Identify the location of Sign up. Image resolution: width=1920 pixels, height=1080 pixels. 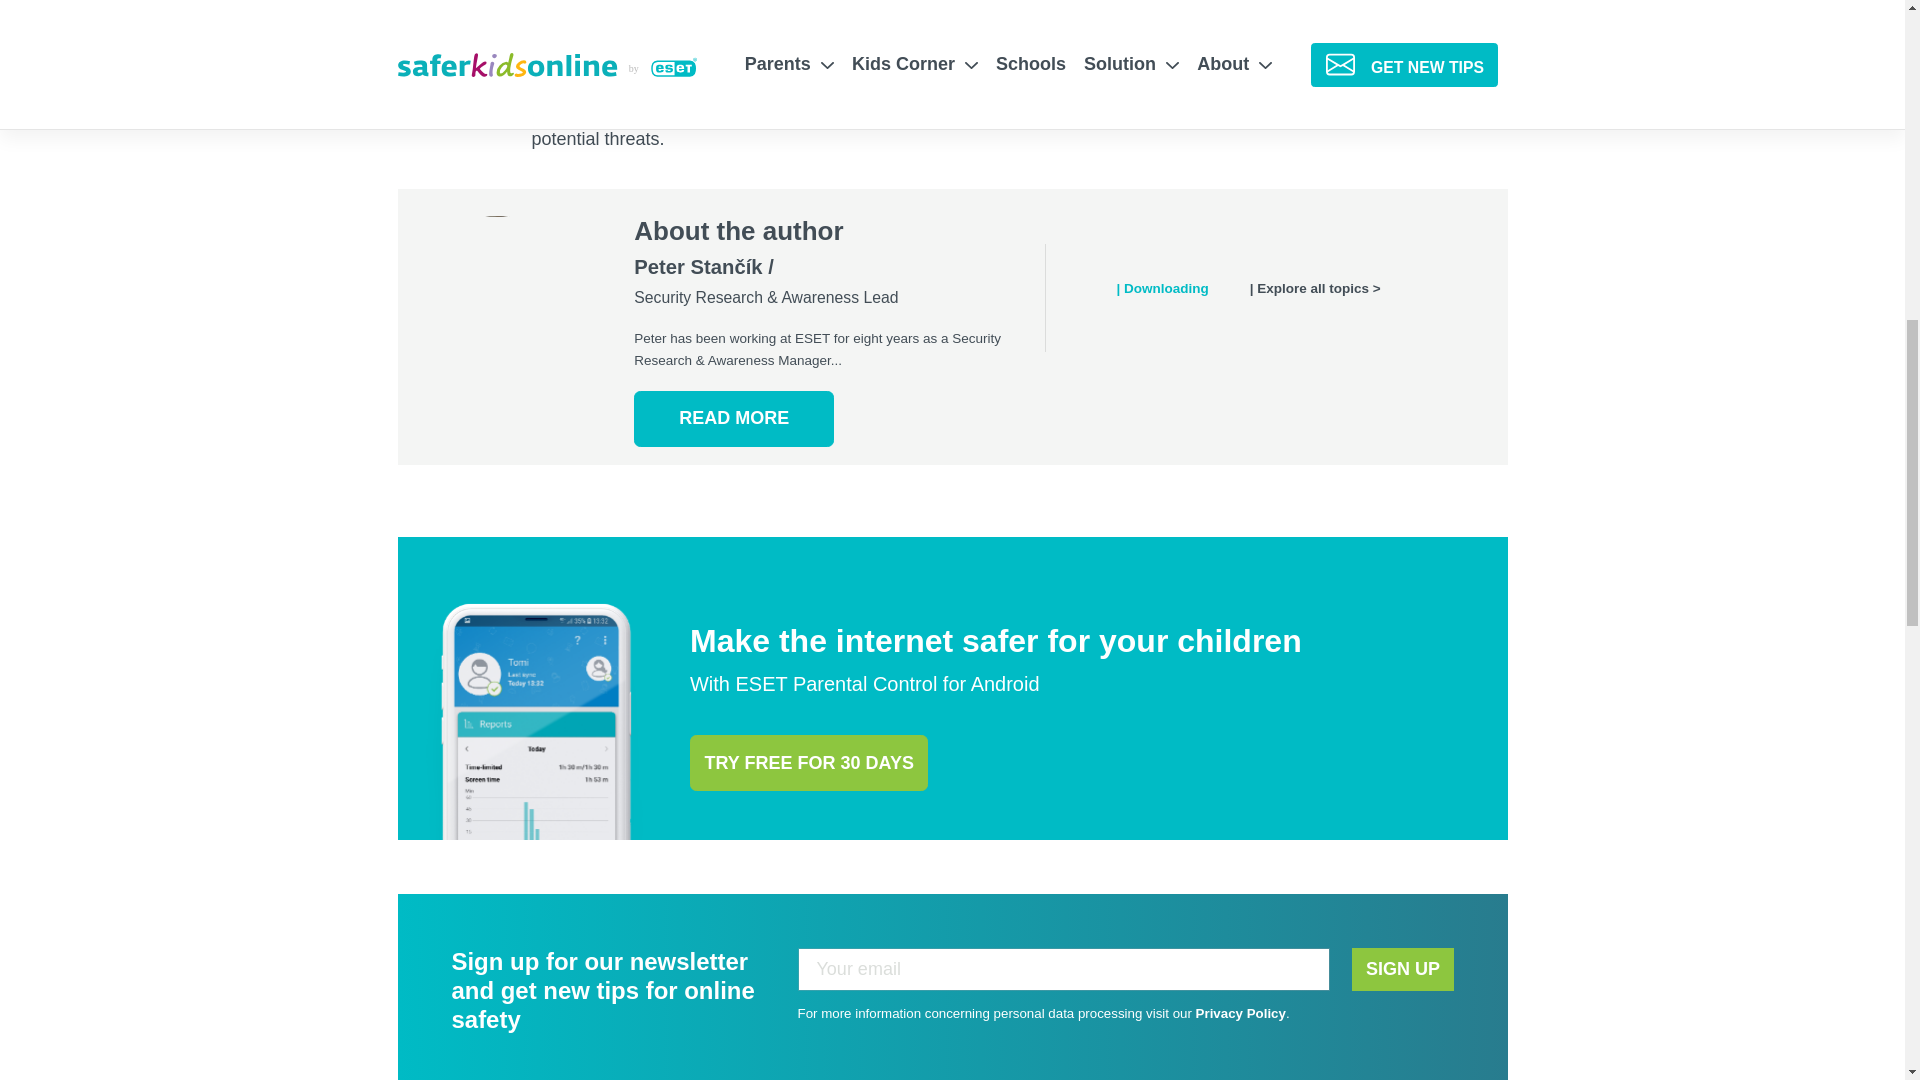
(1402, 970).